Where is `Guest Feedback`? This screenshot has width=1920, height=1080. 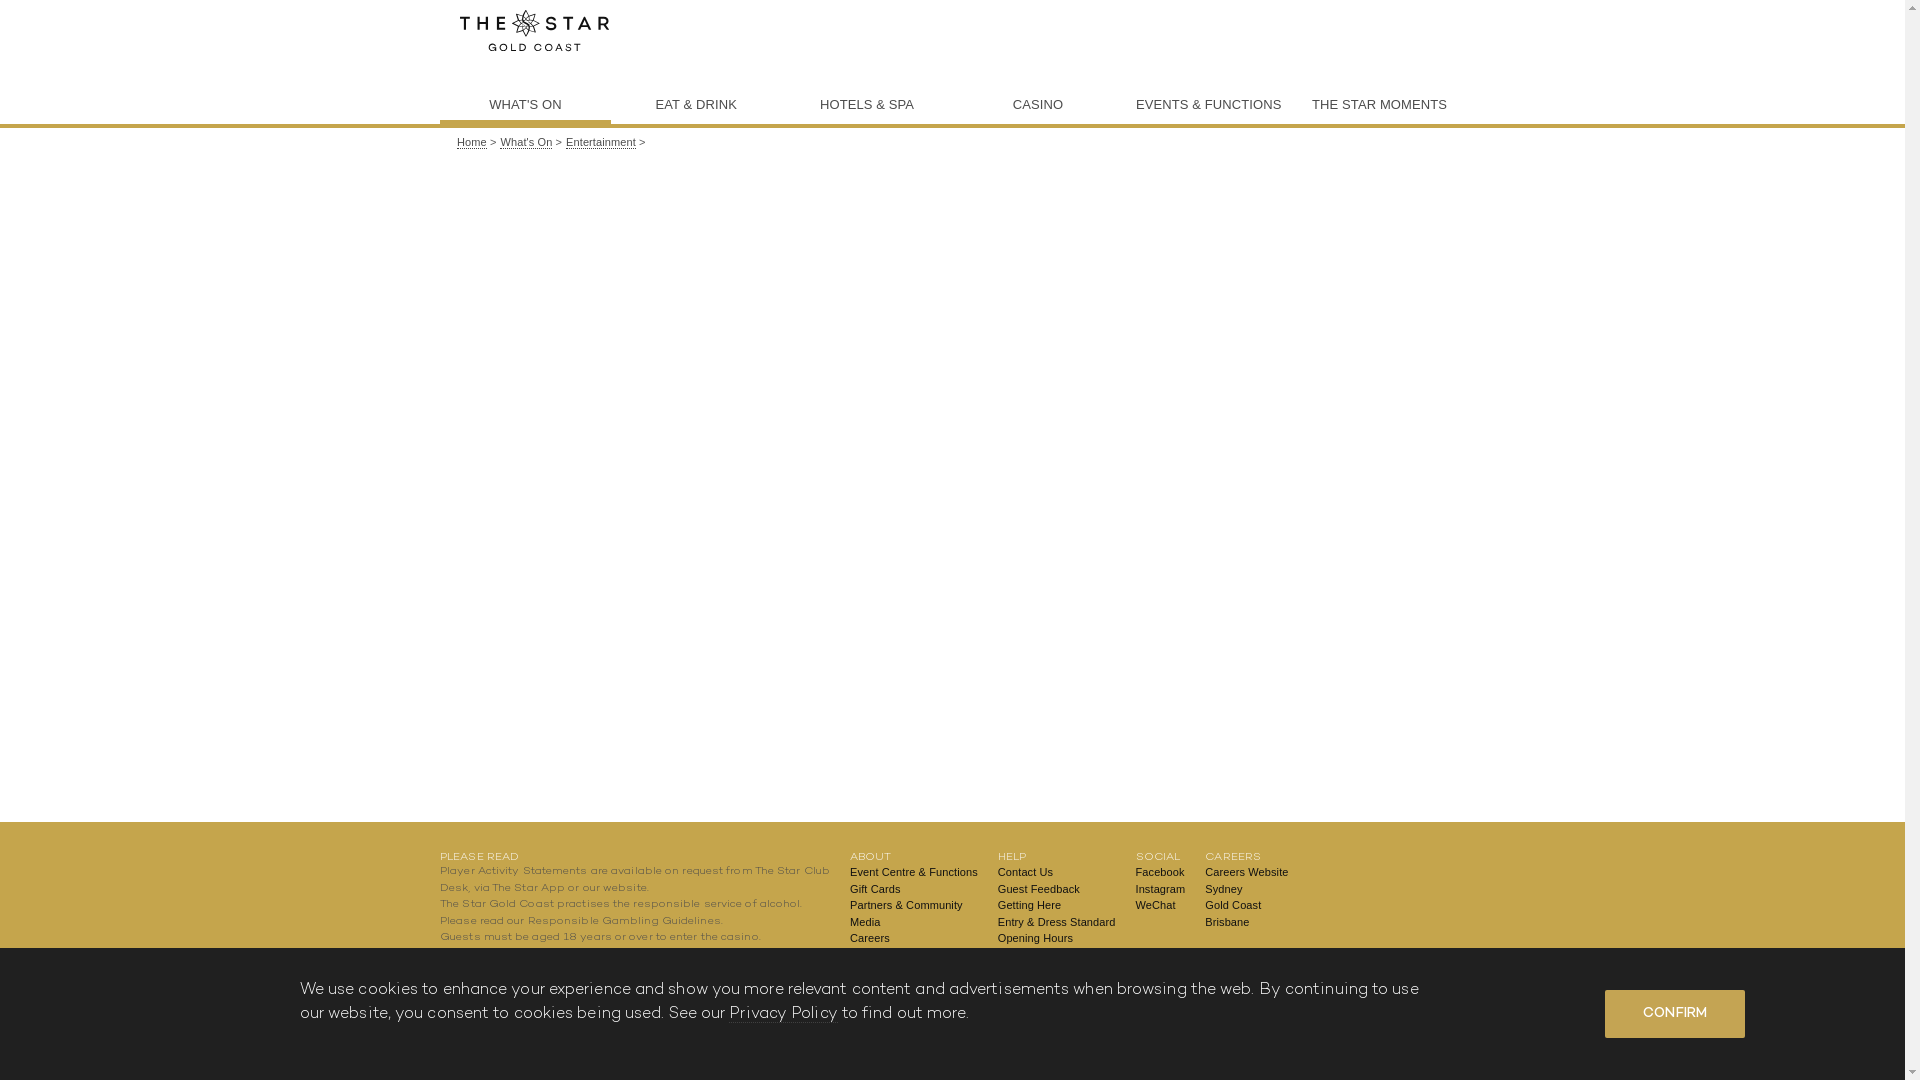
Guest Feedback is located at coordinates (1057, 890).